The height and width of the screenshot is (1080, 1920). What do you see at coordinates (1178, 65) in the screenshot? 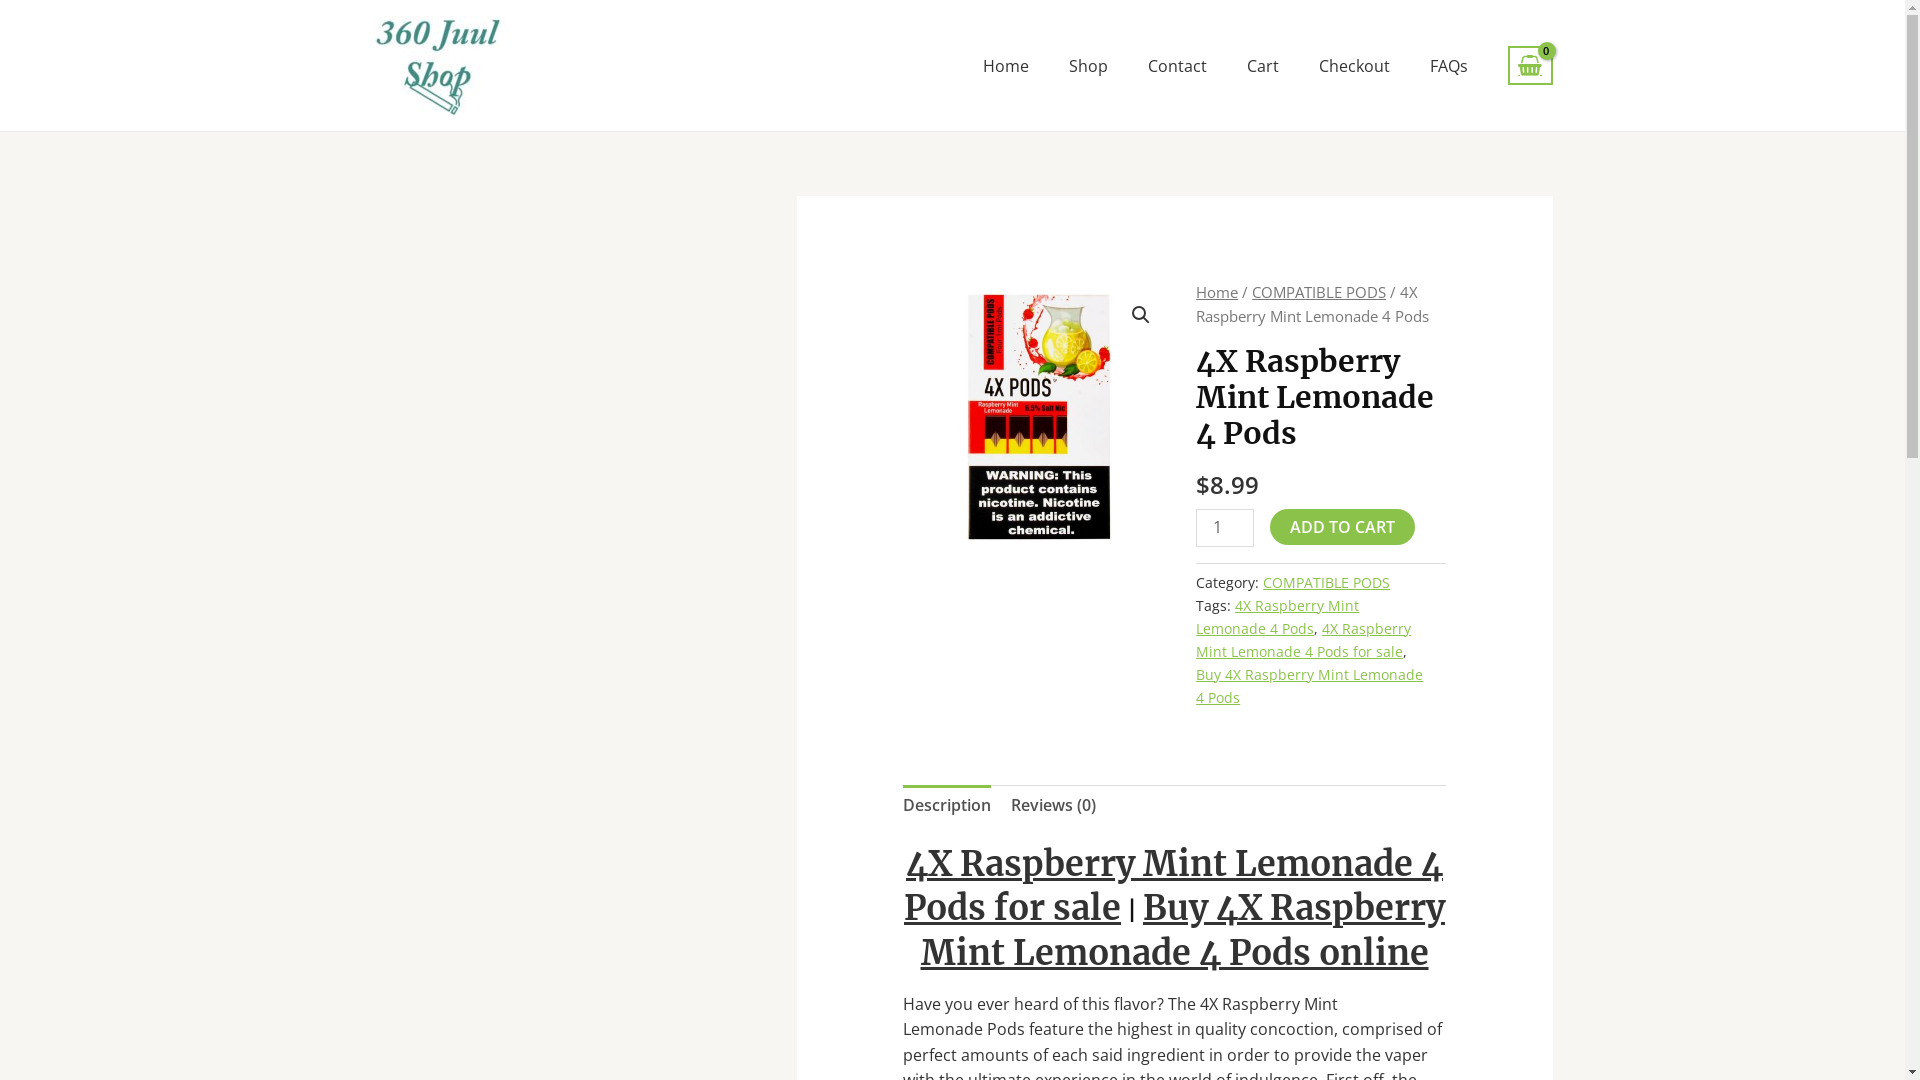
I see `Contact` at bounding box center [1178, 65].